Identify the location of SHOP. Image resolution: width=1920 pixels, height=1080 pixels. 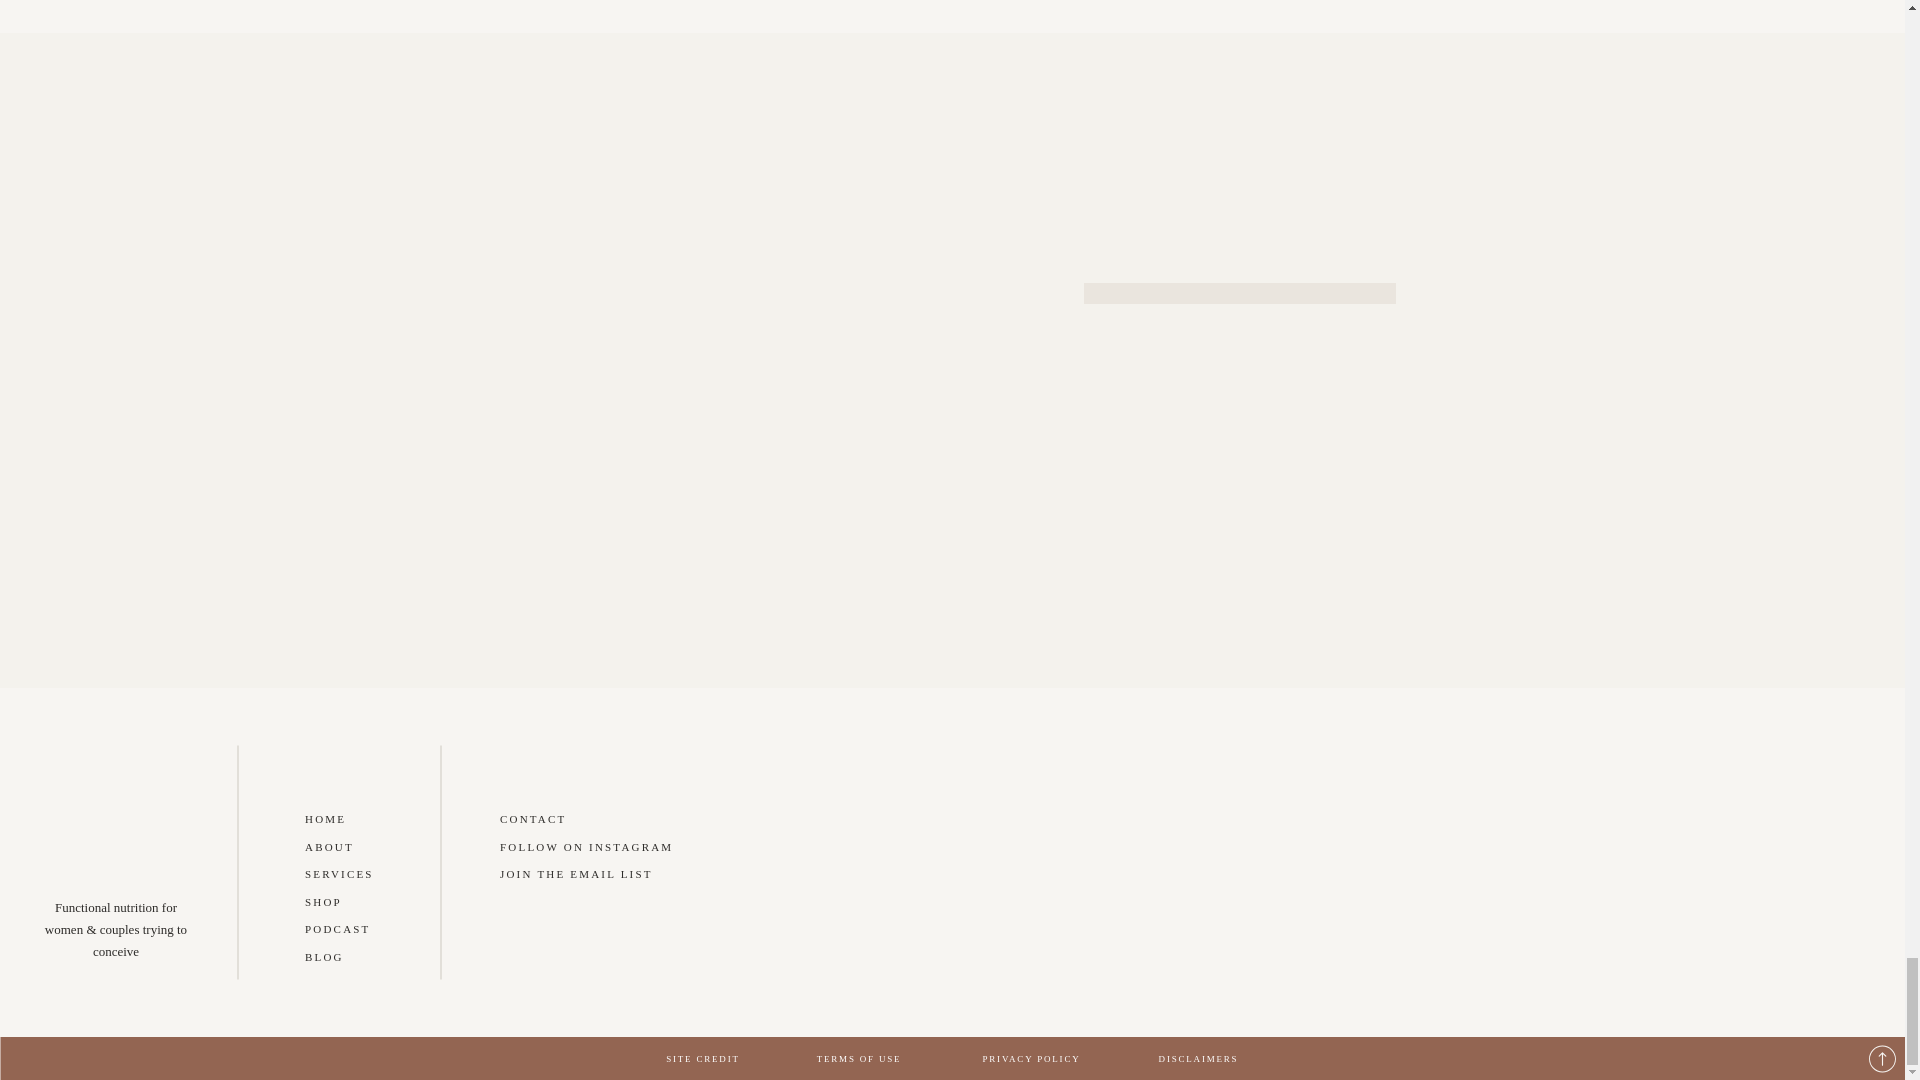
(323, 902).